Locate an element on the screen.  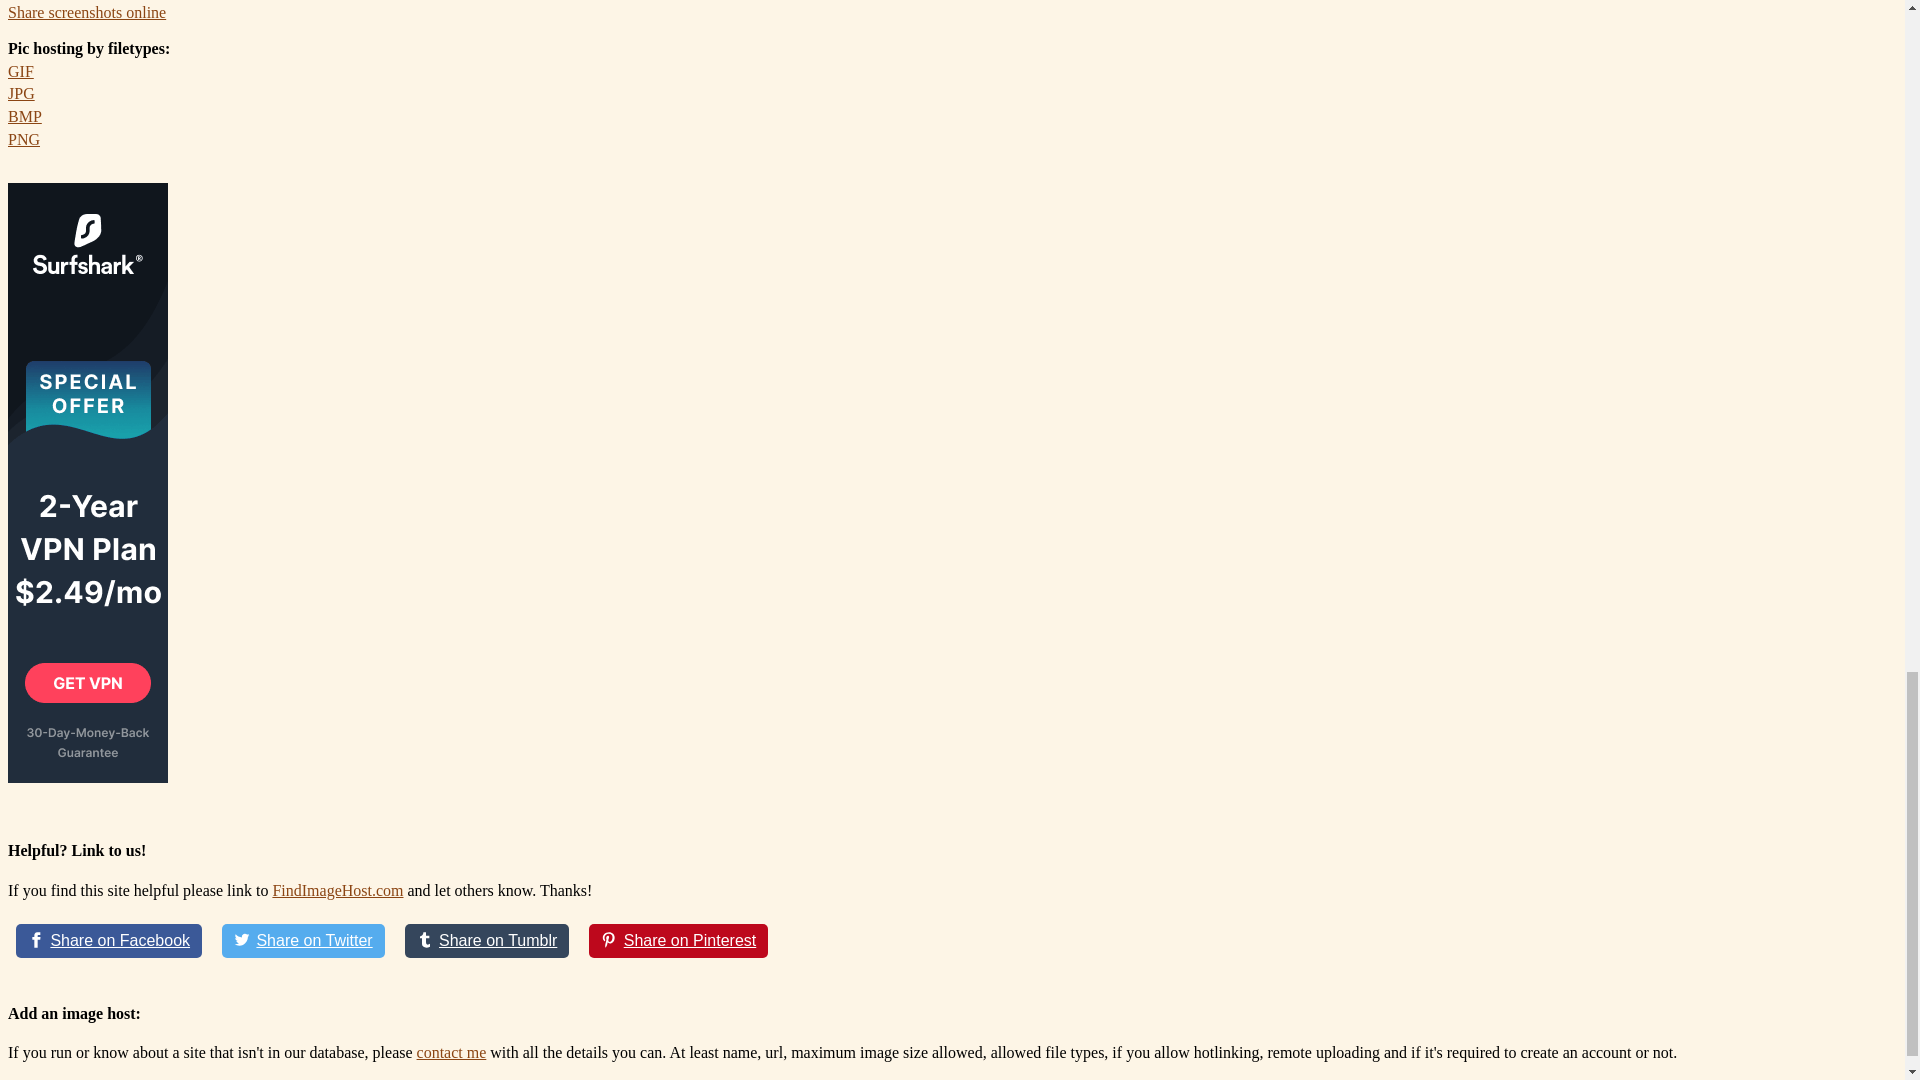
GIF is located at coordinates (20, 70).